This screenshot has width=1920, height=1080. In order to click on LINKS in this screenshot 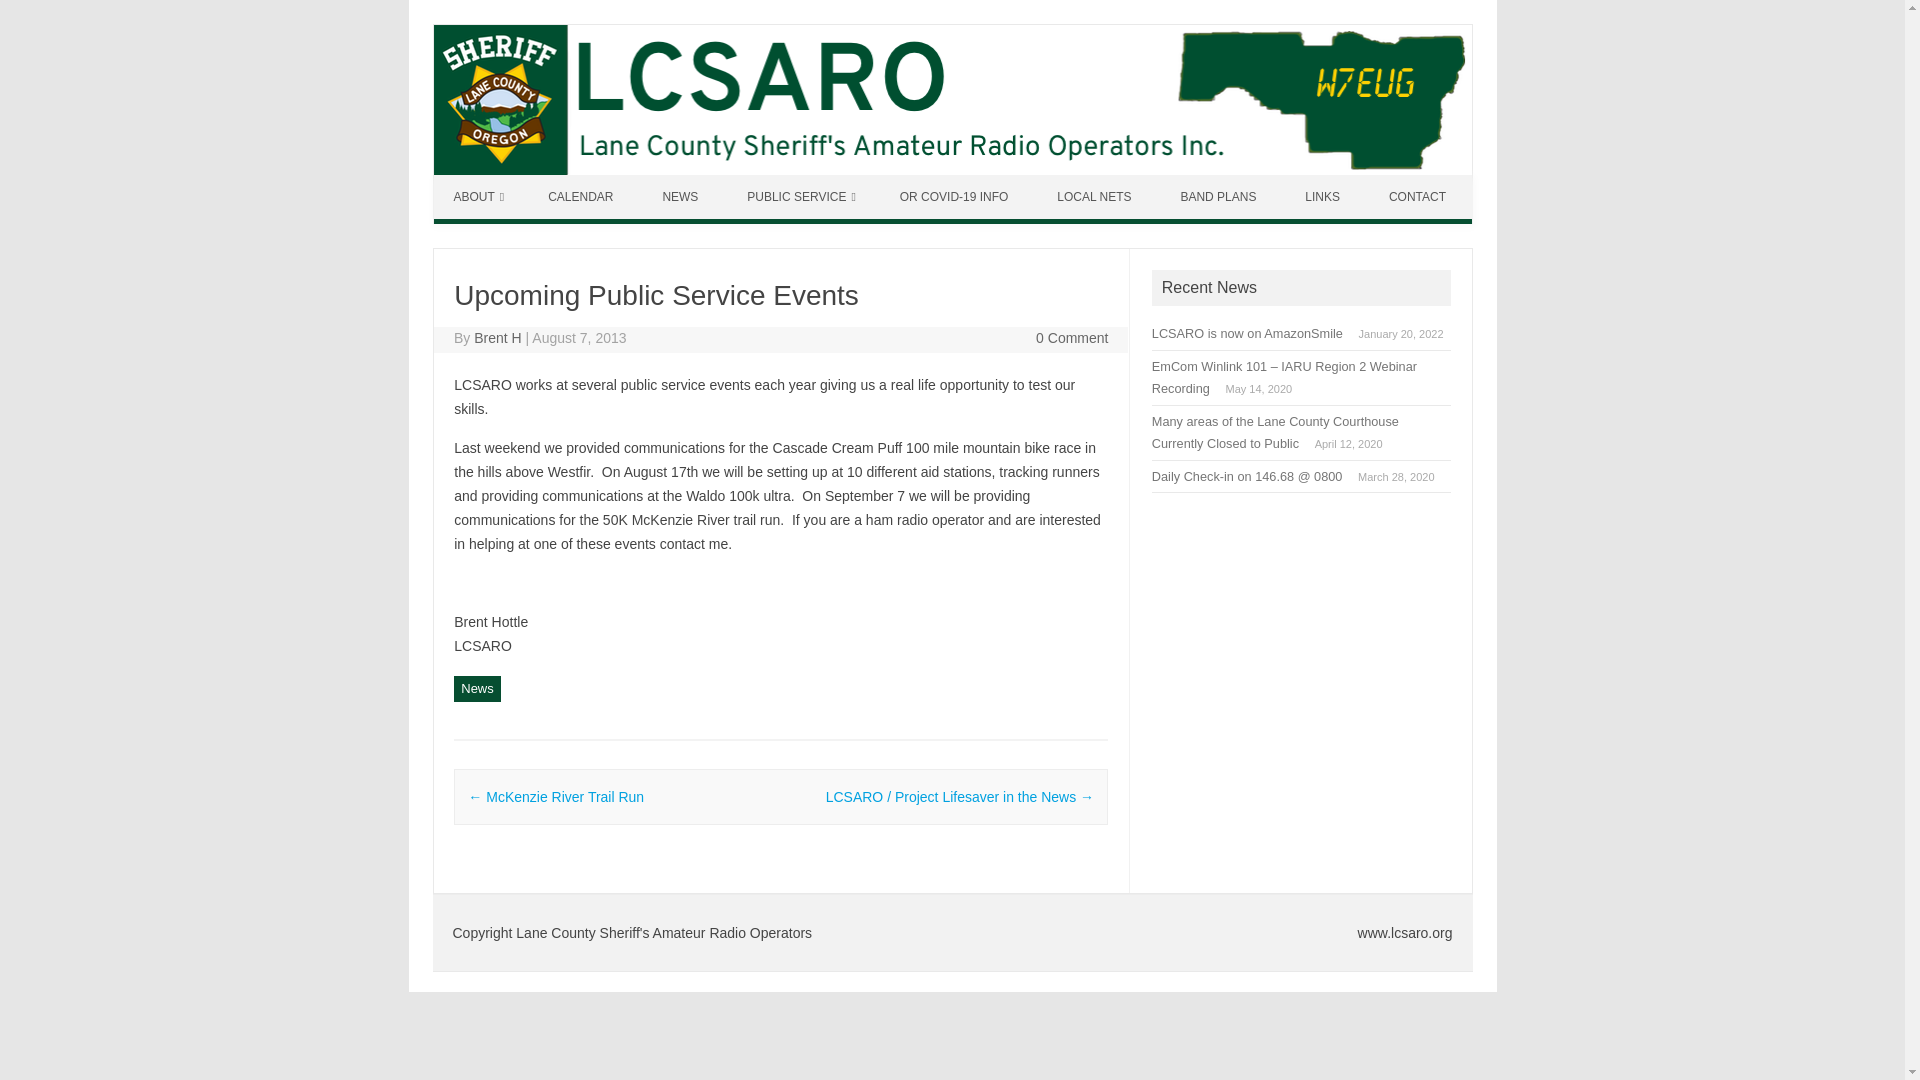, I will do `click(1324, 196)`.